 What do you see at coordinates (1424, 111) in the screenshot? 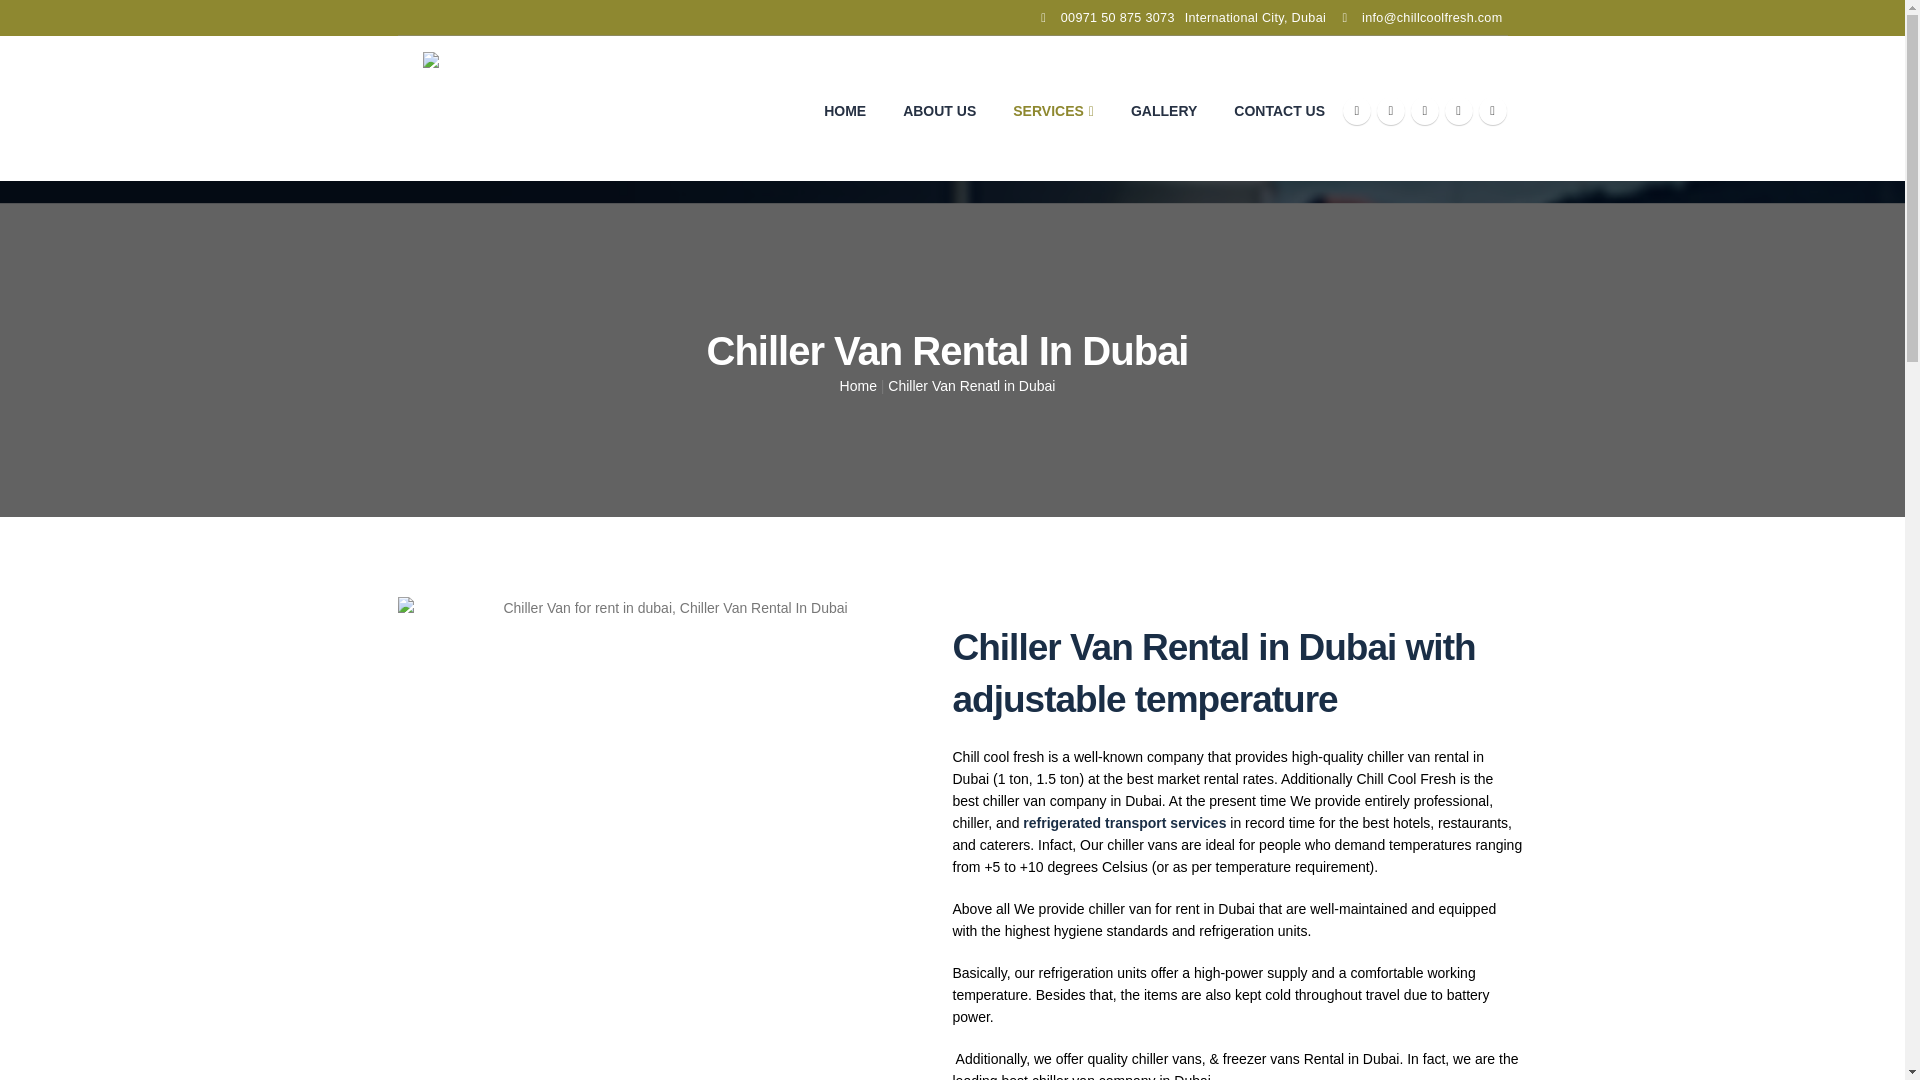
I see `Pinterest` at bounding box center [1424, 111].